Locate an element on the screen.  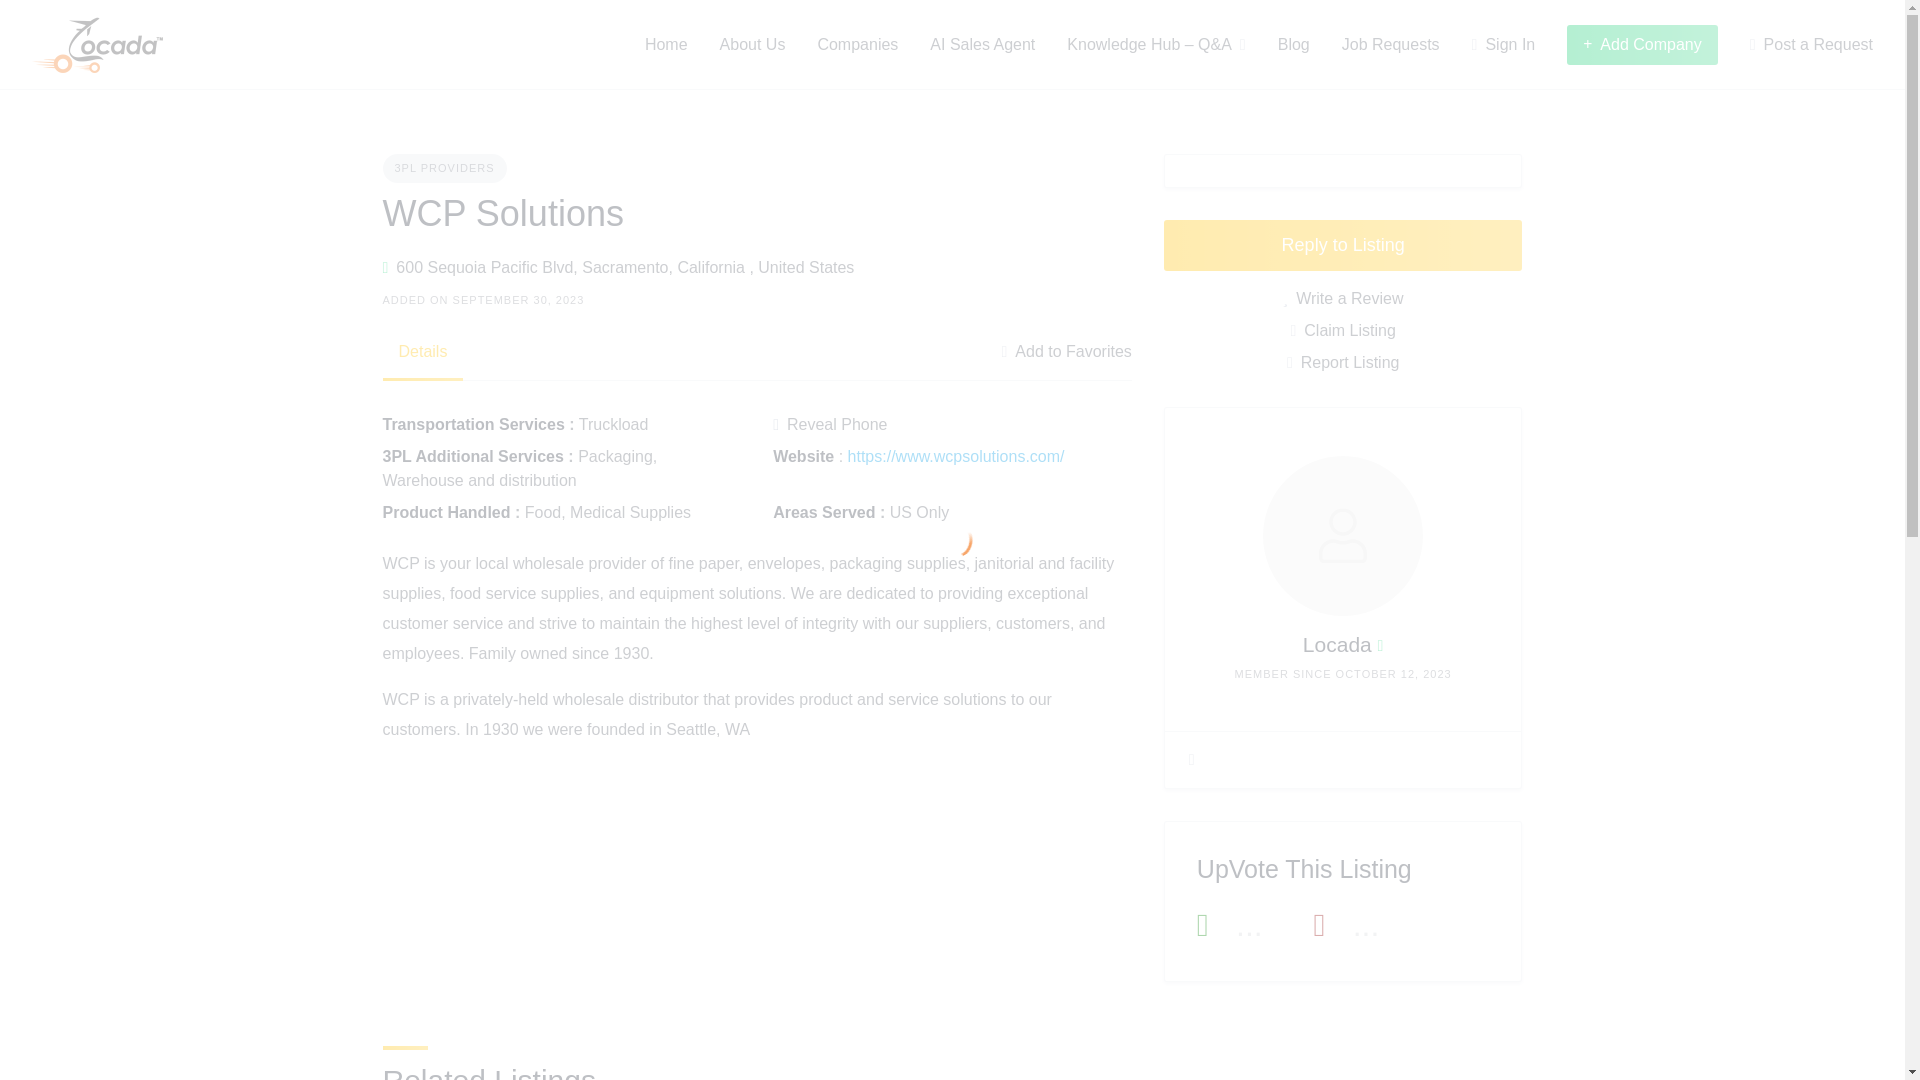
Blog is located at coordinates (1294, 44).